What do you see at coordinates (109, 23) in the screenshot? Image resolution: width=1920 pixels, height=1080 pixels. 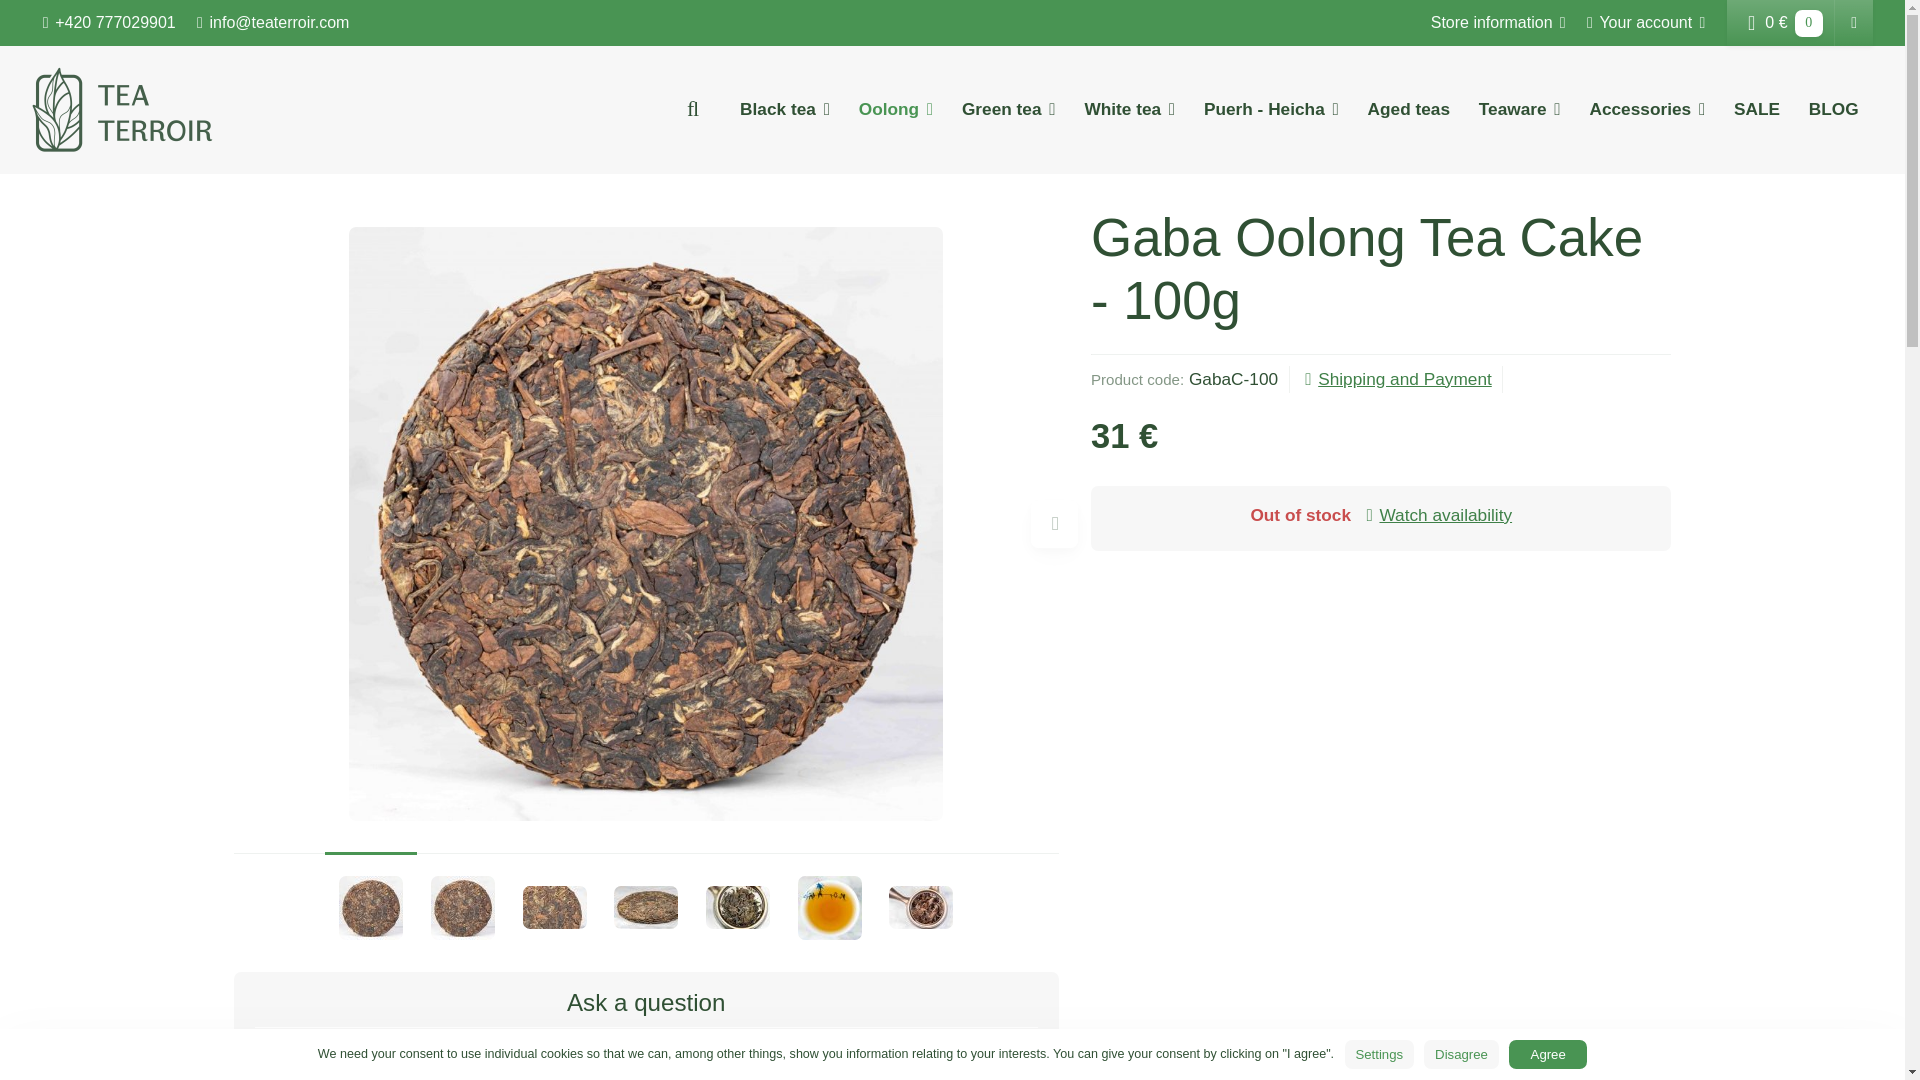 I see `Phone` at bounding box center [109, 23].